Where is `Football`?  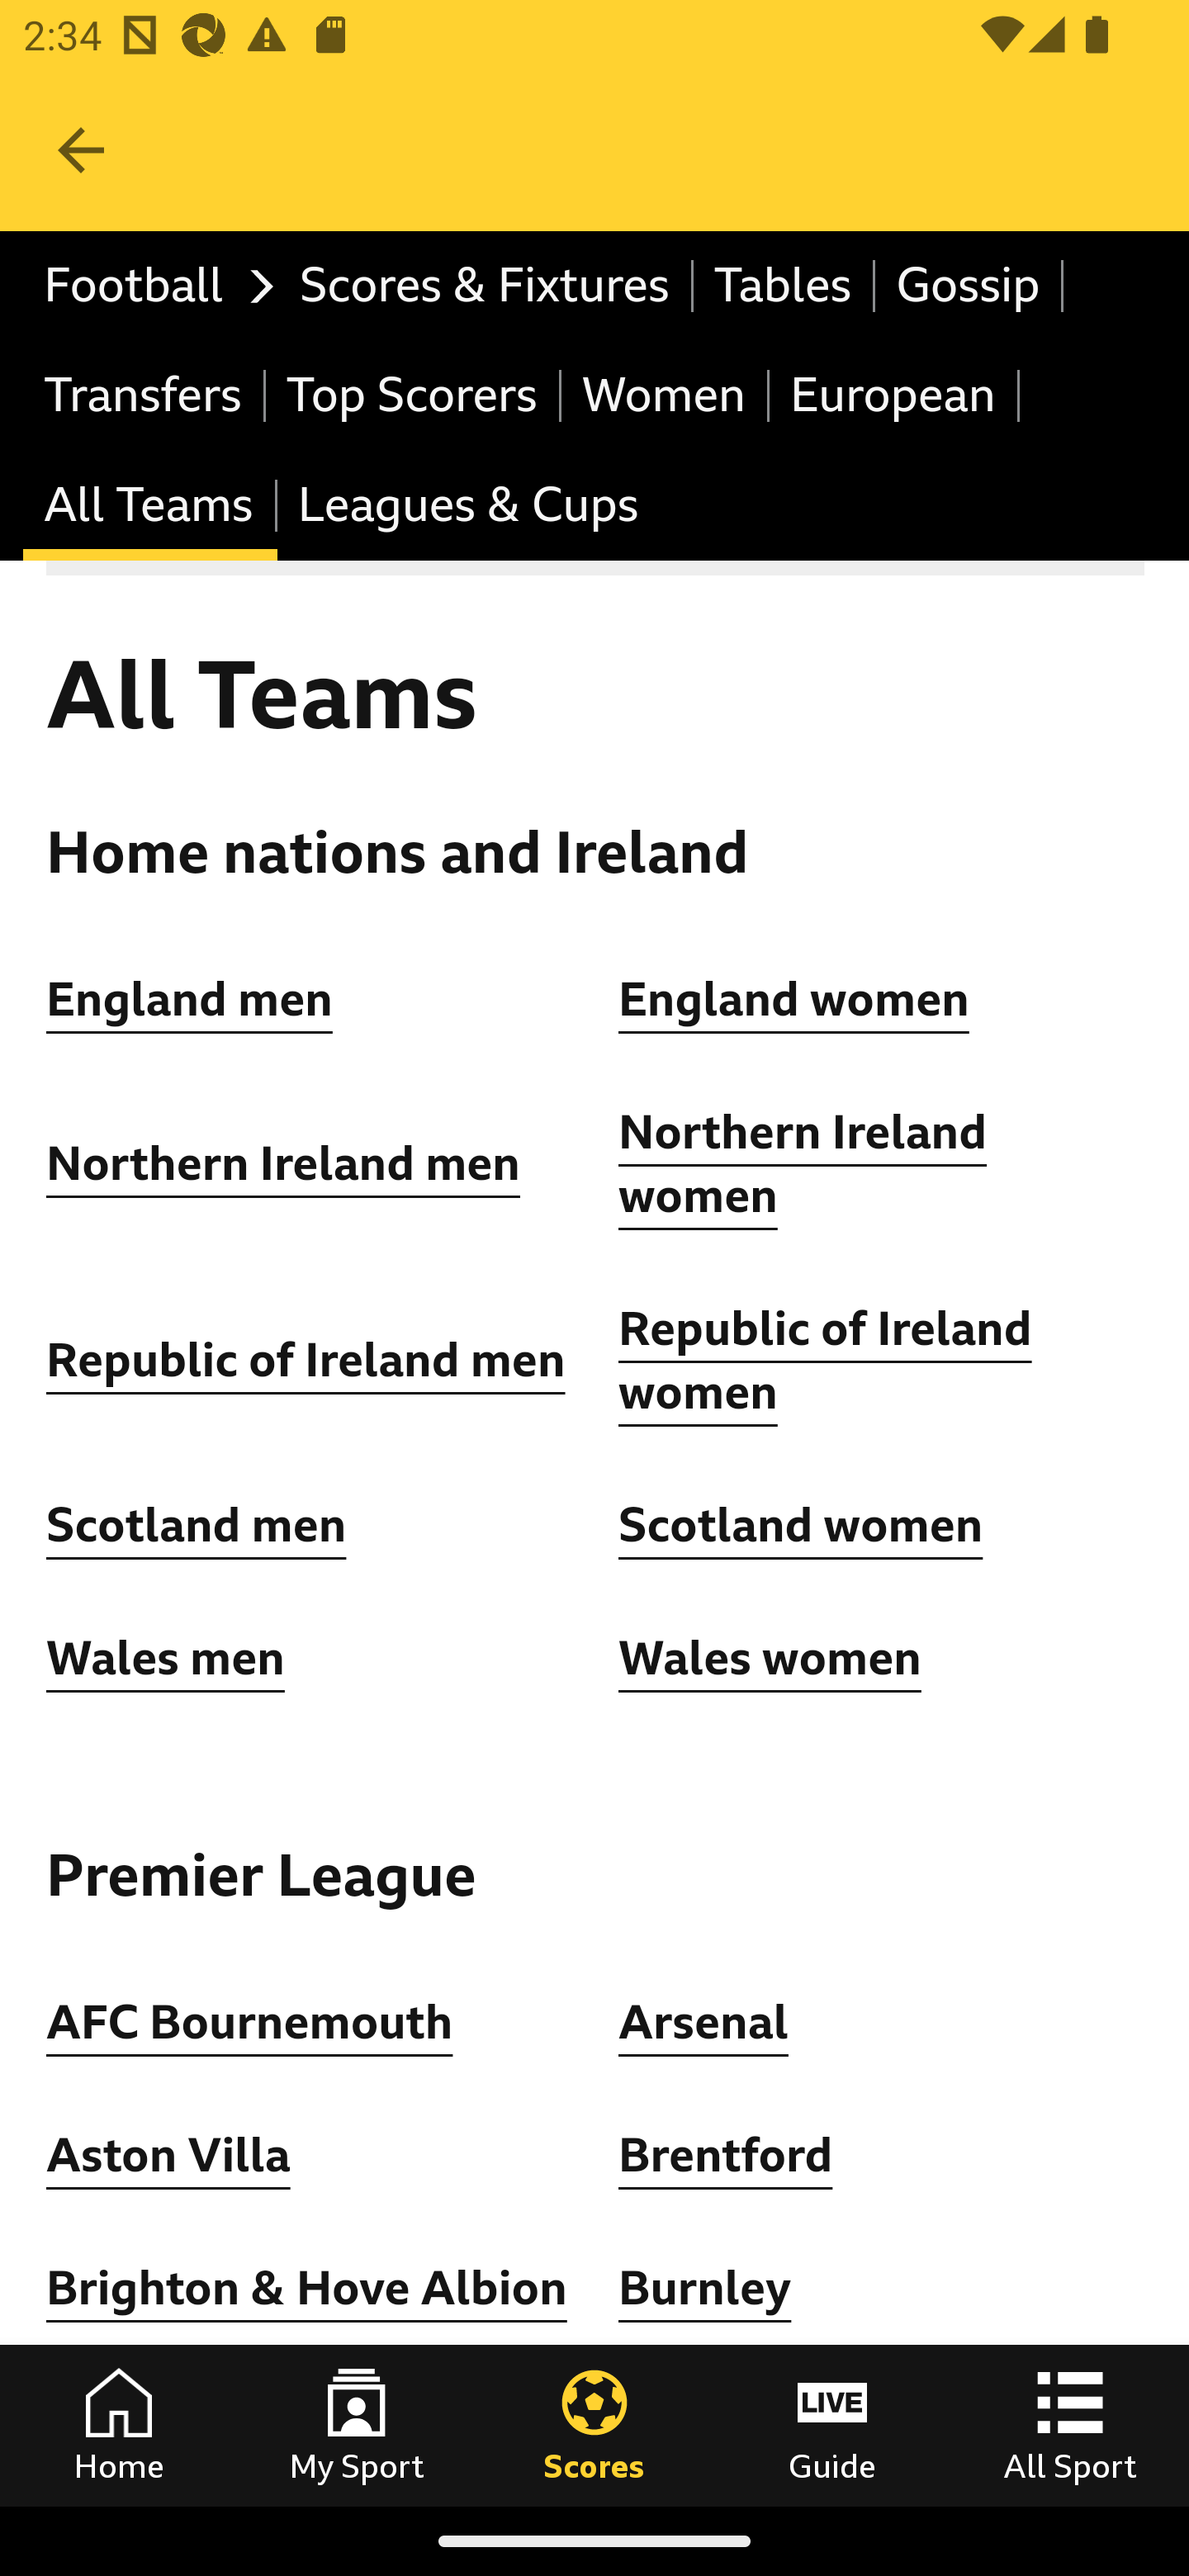 Football is located at coordinates (150, 286).